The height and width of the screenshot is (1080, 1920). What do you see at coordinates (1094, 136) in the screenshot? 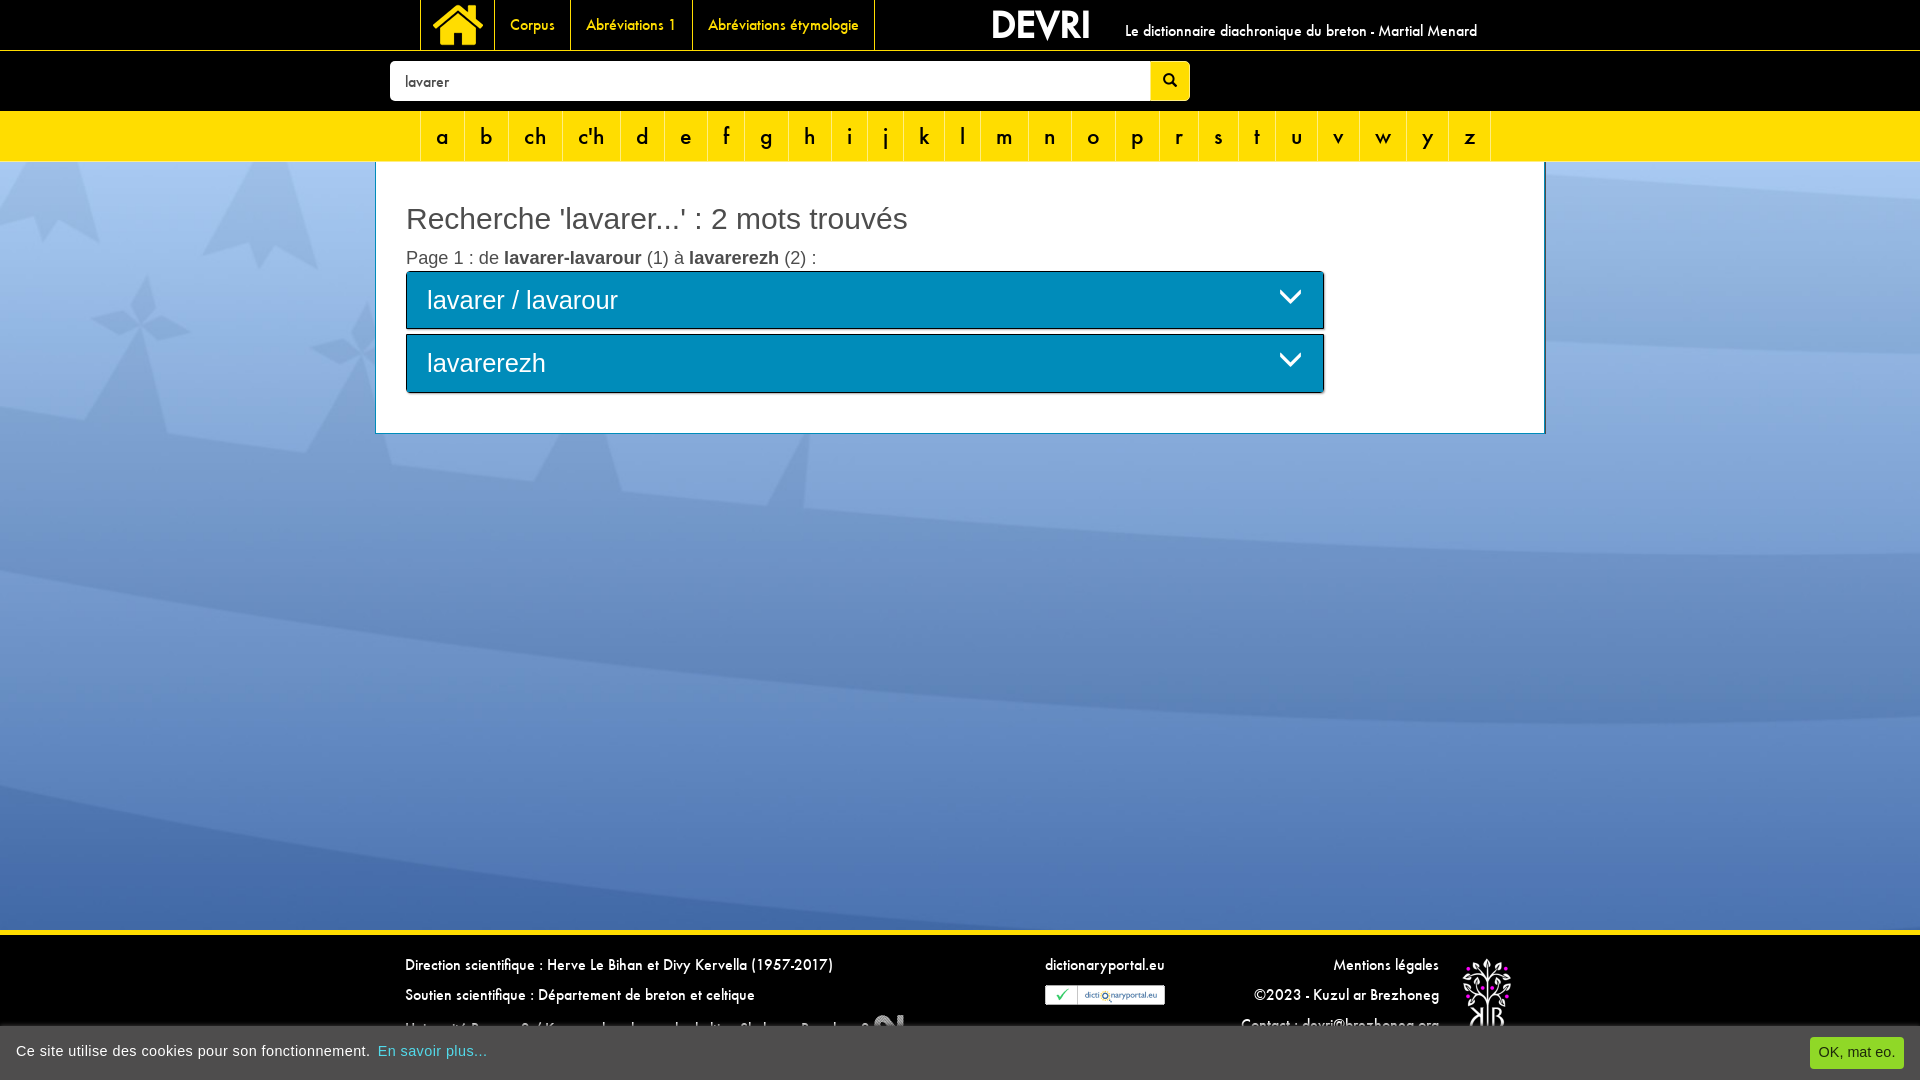
I see `o` at bounding box center [1094, 136].